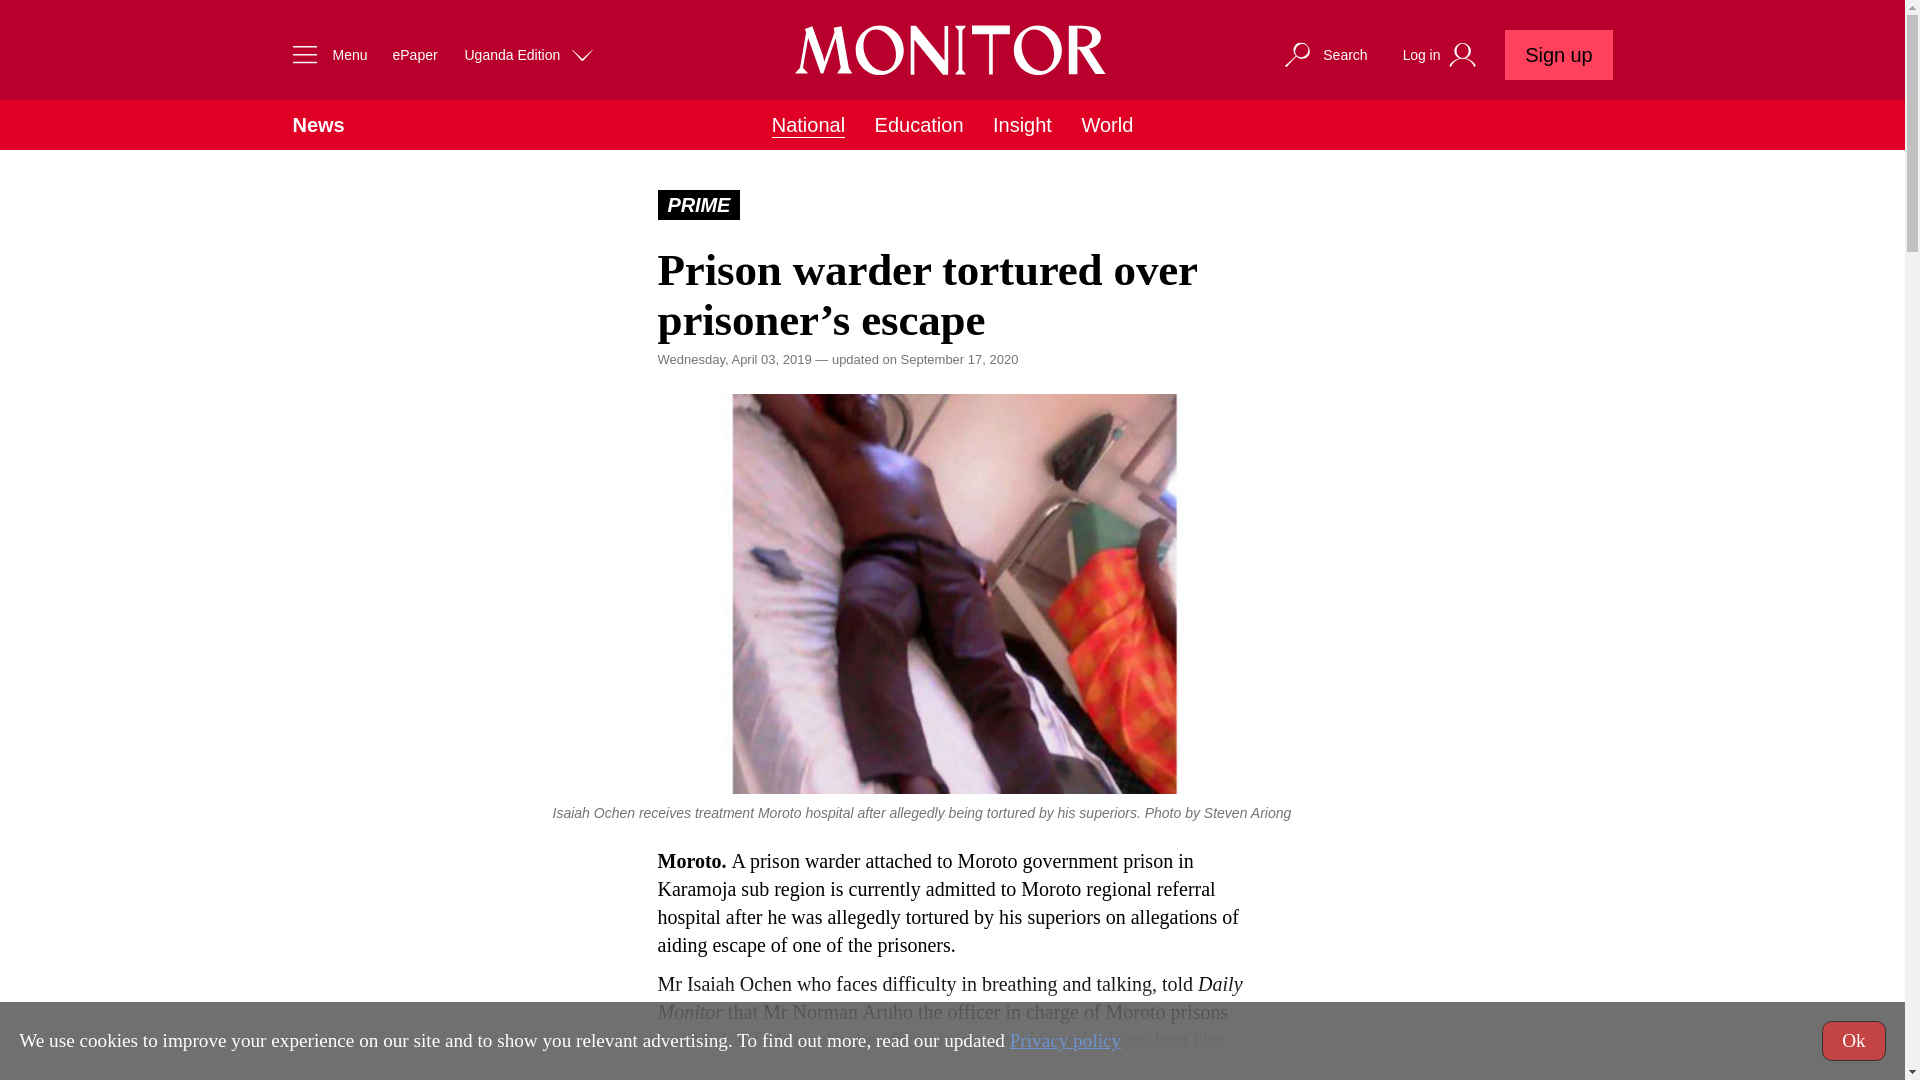 The height and width of the screenshot is (1080, 1920). I want to click on Search, so click(1324, 54).